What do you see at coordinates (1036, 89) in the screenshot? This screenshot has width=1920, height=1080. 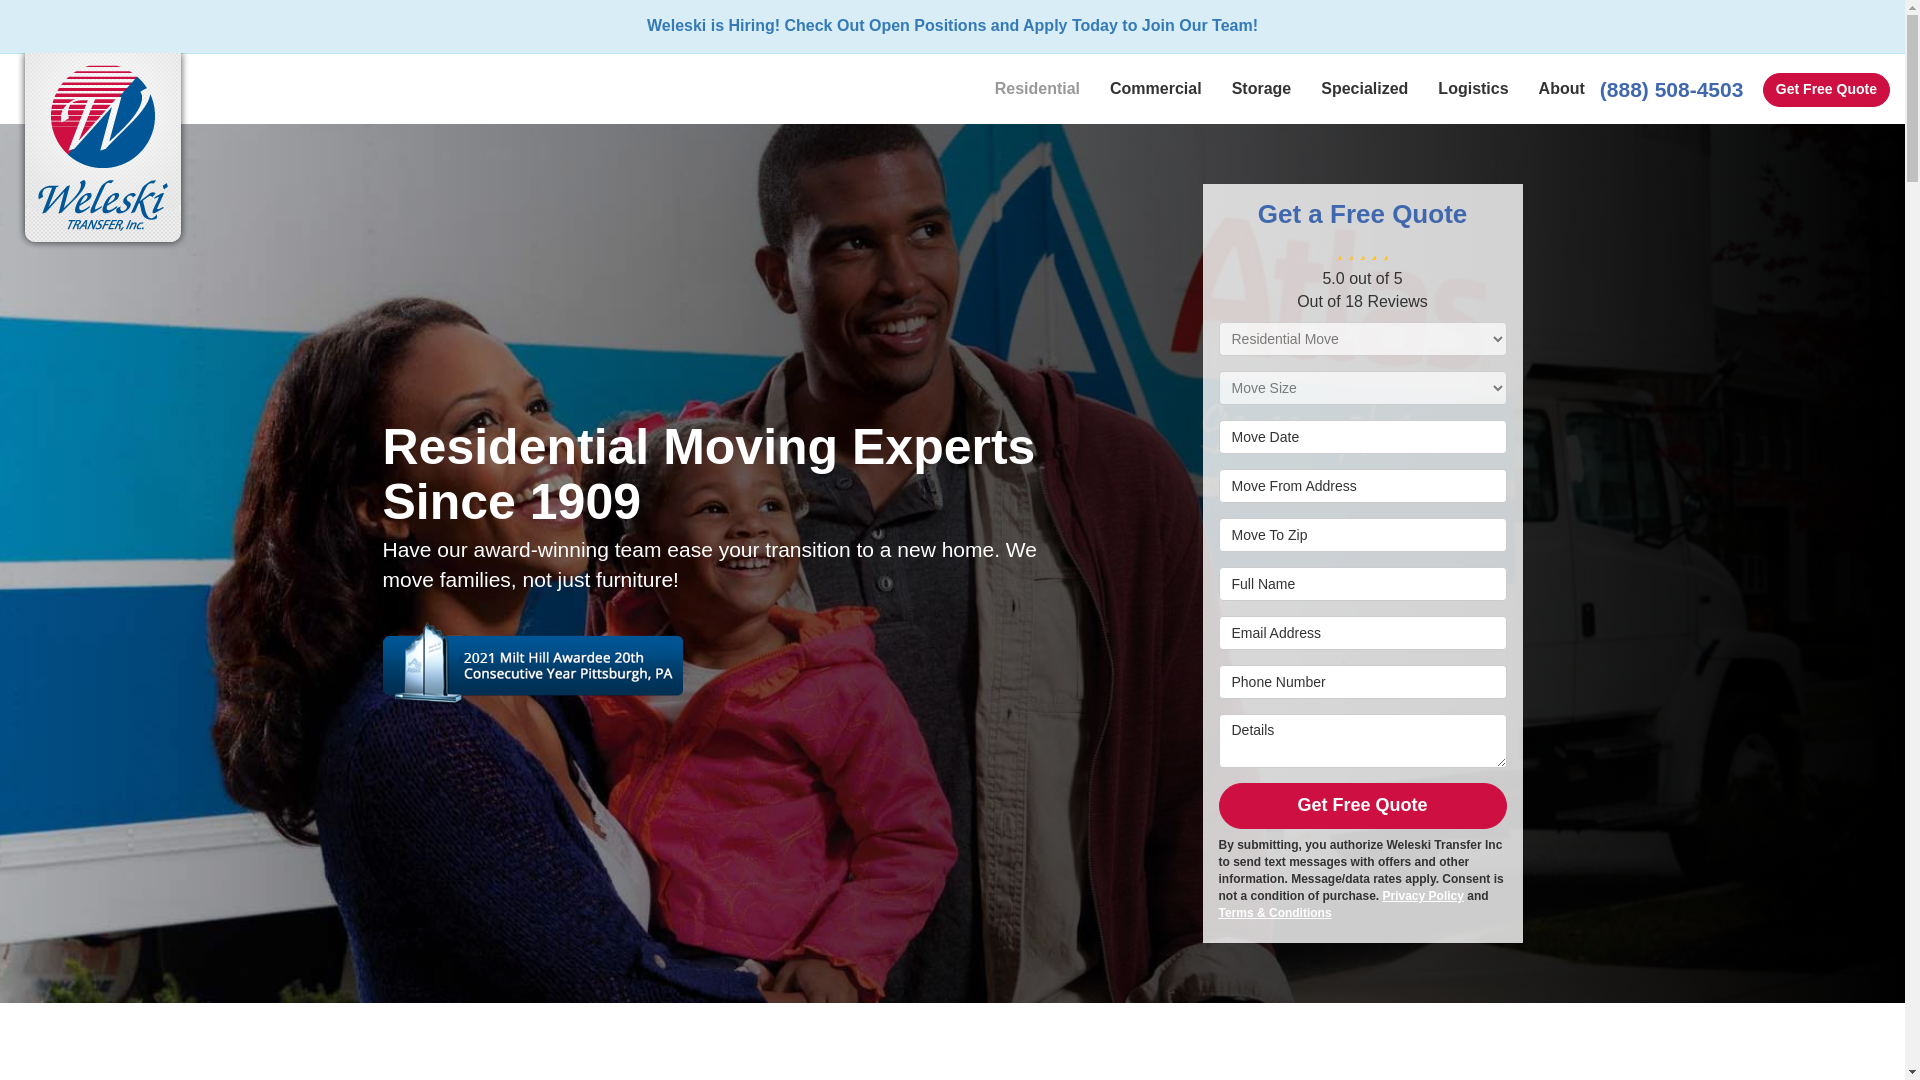 I see `Residential` at bounding box center [1036, 89].